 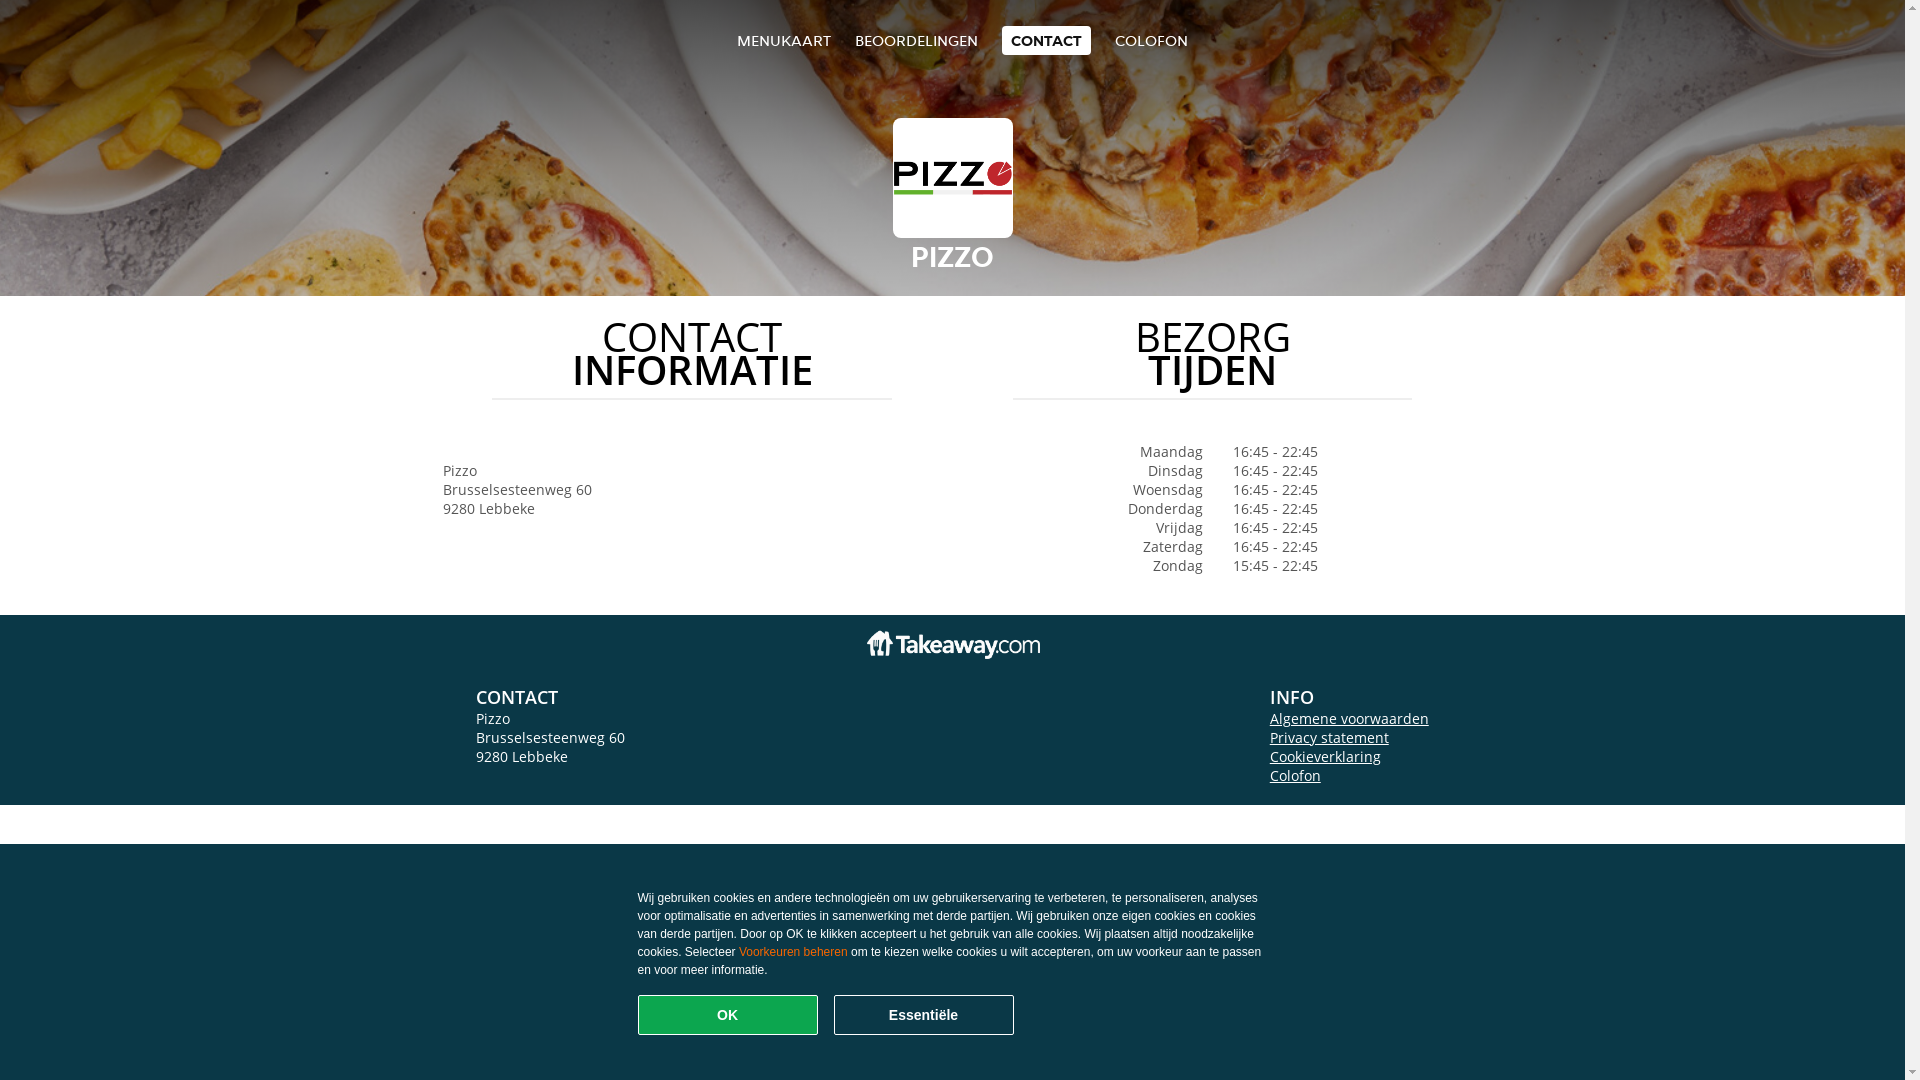 What do you see at coordinates (1326, 756) in the screenshot?
I see `Cookieverklaring` at bounding box center [1326, 756].